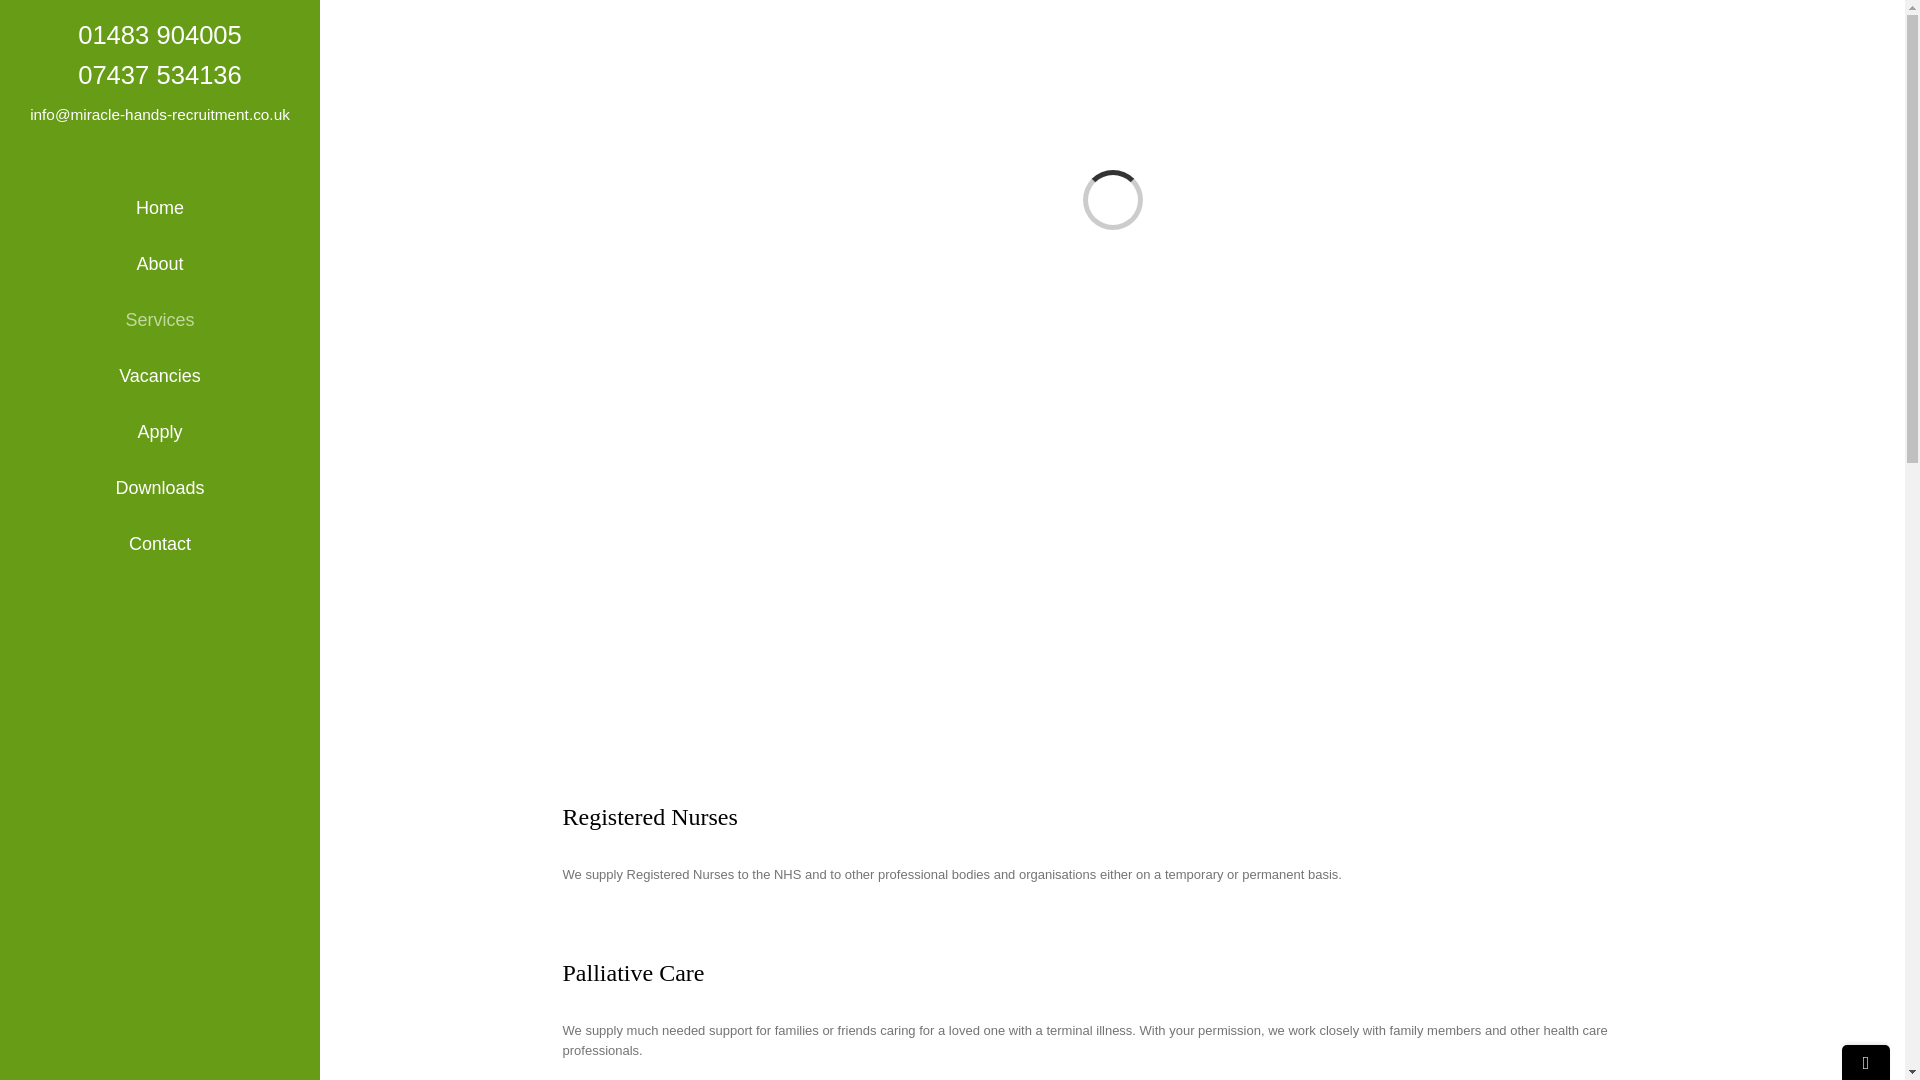 This screenshot has height=1080, width=1920. What do you see at coordinates (160, 433) in the screenshot?
I see `Apply` at bounding box center [160, 433].